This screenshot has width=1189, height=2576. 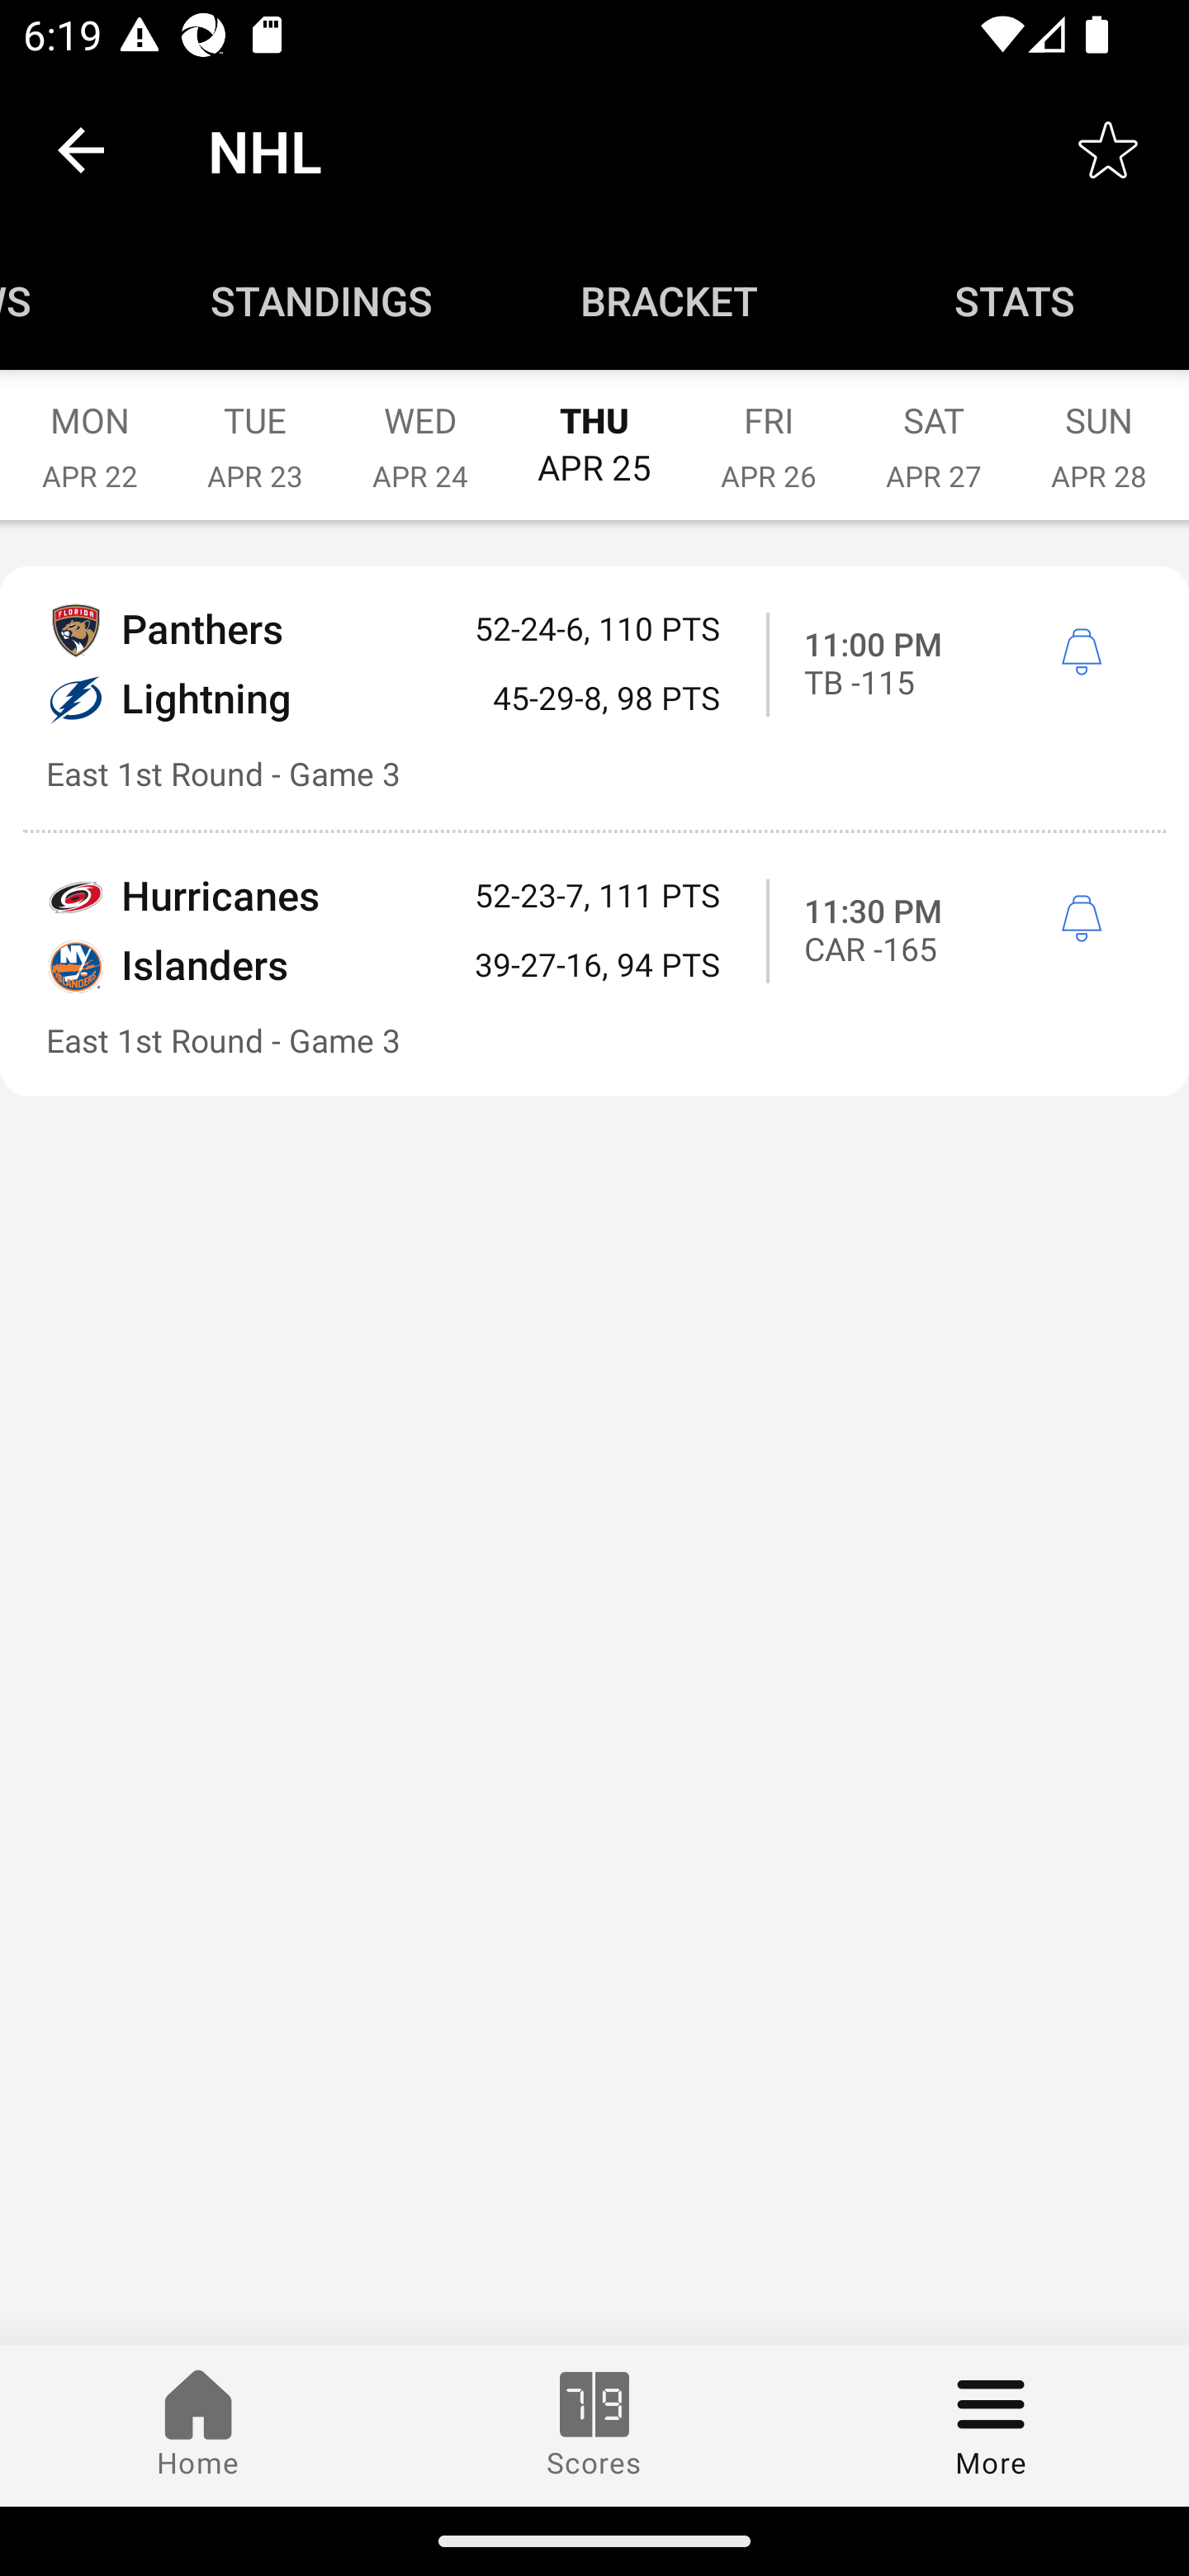 What do you see at coordinates (934, 431) in the screenshot?
I see `SAT APR 27` at bounding box center [934, 431].